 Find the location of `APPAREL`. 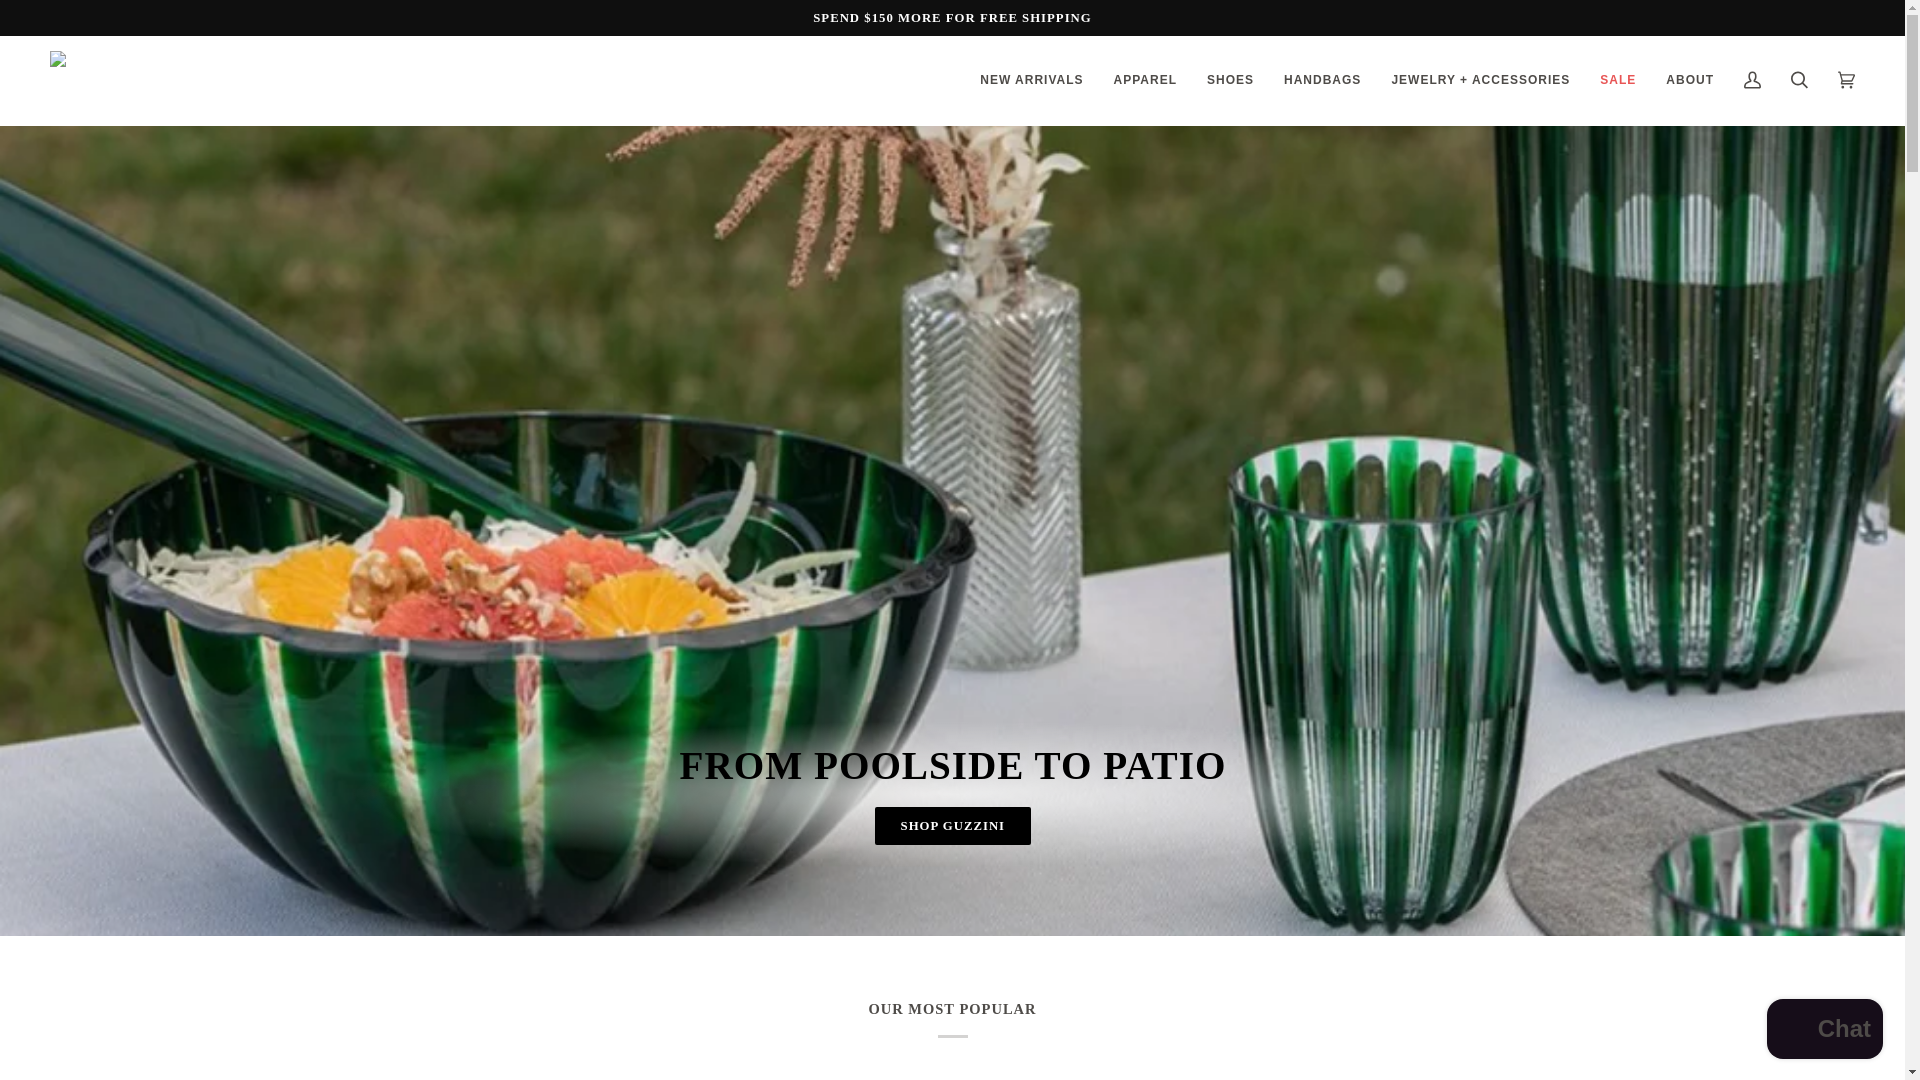

APPAREL is located at coordinates (1145, 80).